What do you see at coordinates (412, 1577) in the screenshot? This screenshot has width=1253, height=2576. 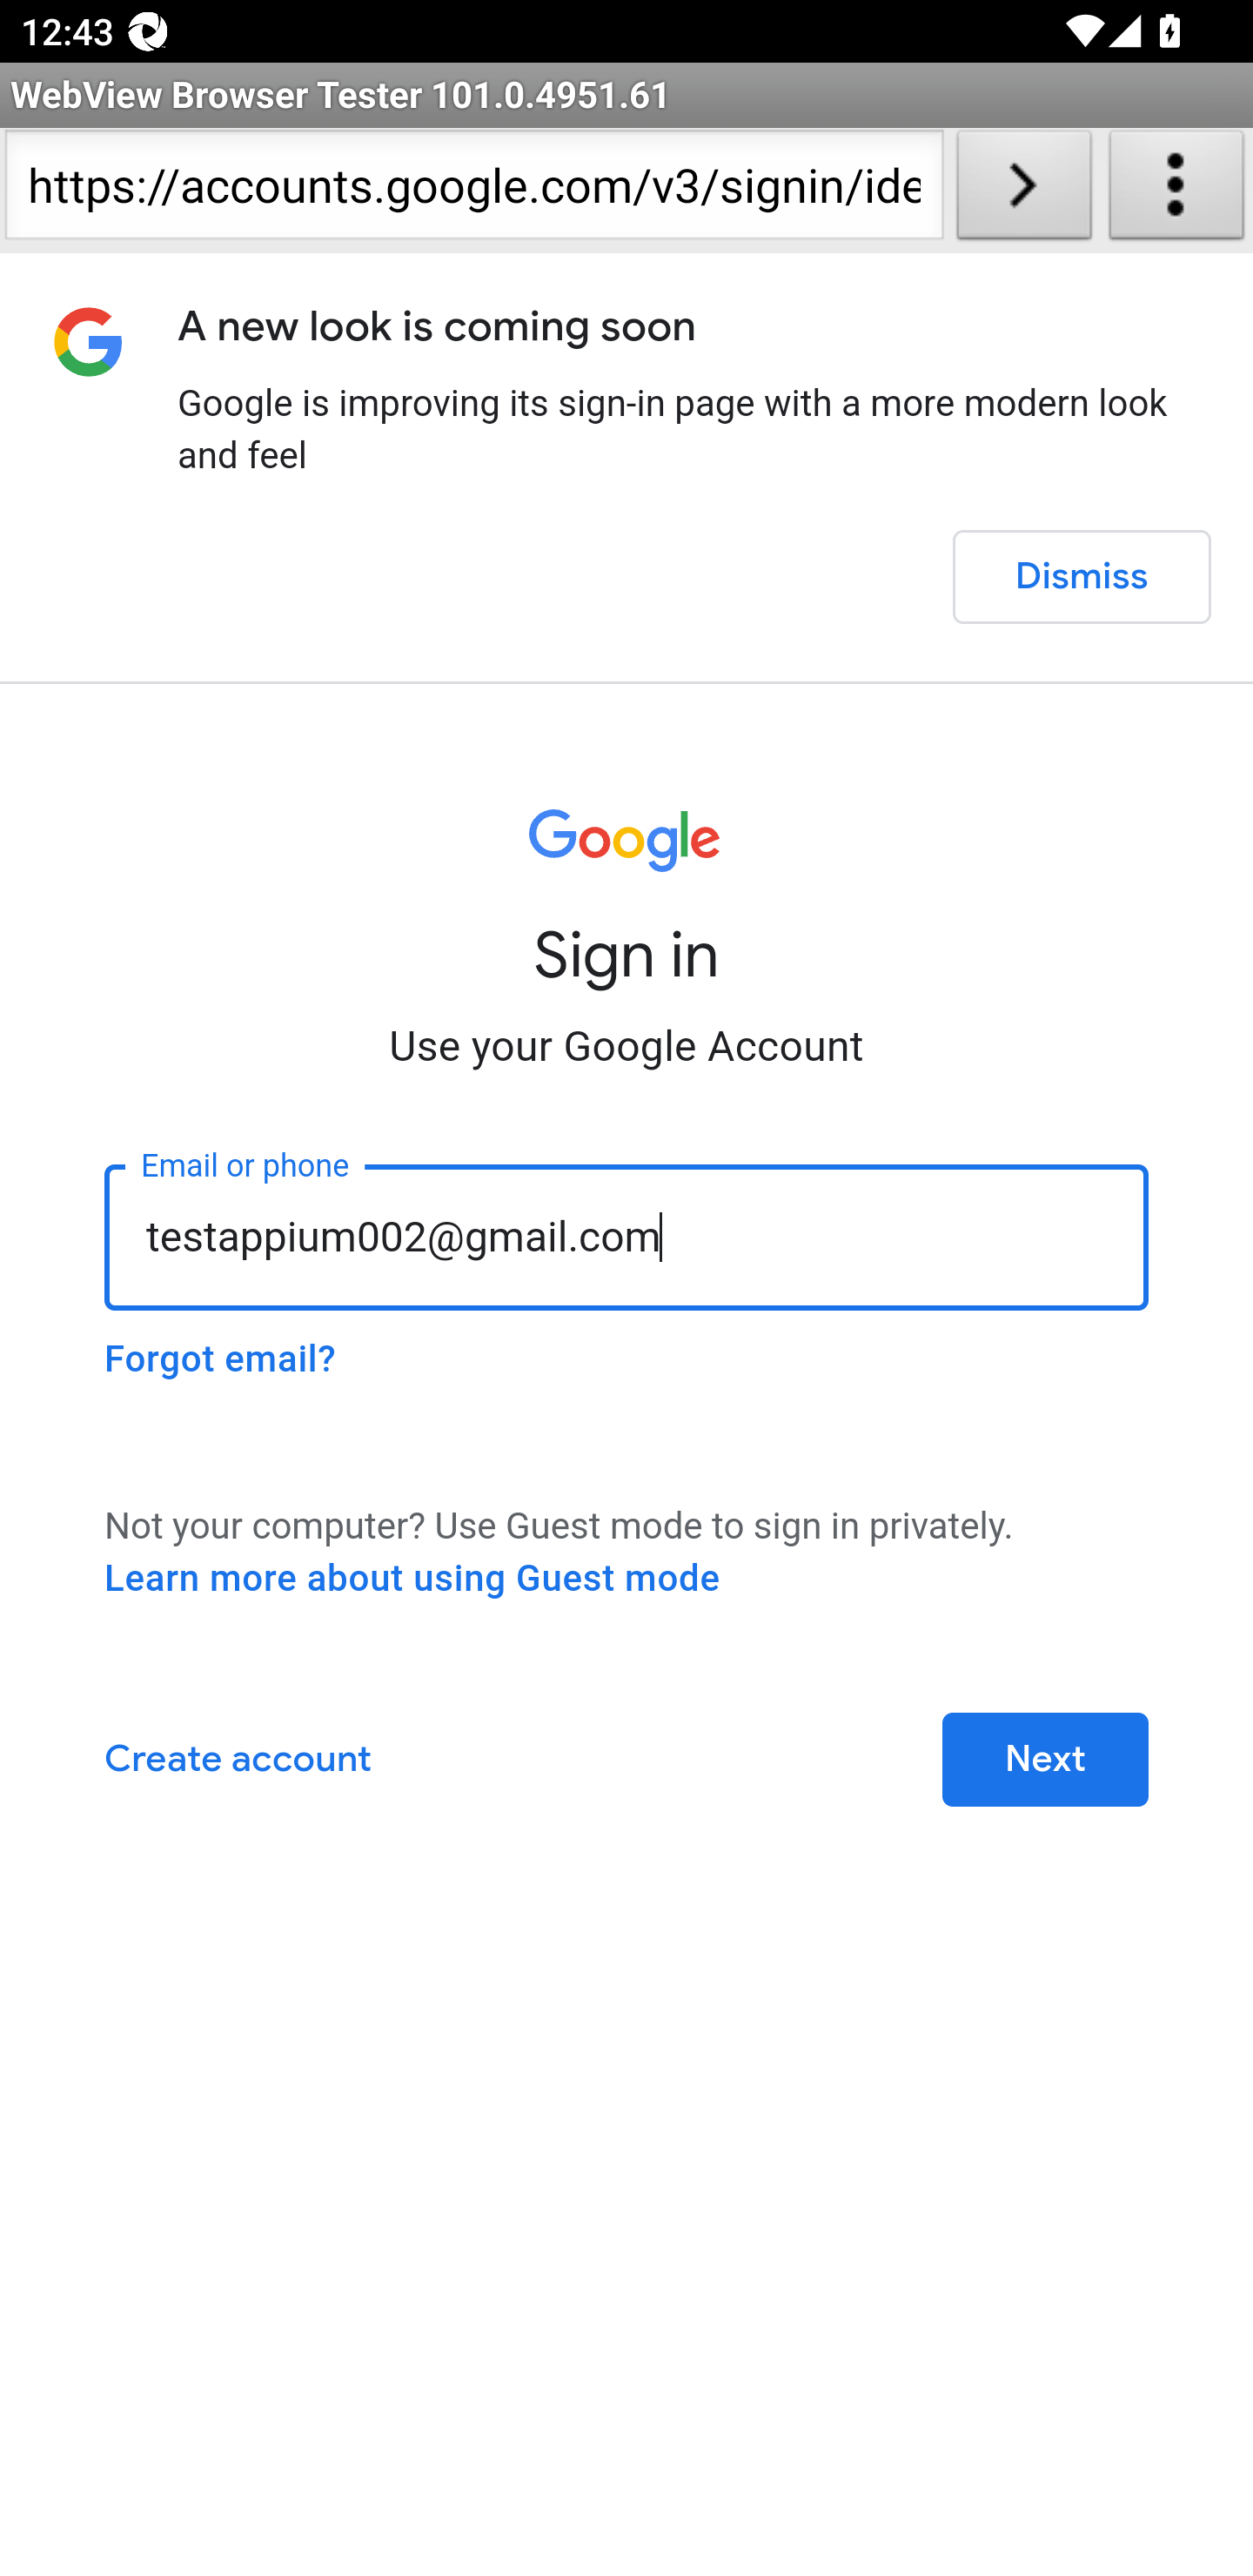 I see `Learn more about using Guest mode` at bounding box center [412, 1577].